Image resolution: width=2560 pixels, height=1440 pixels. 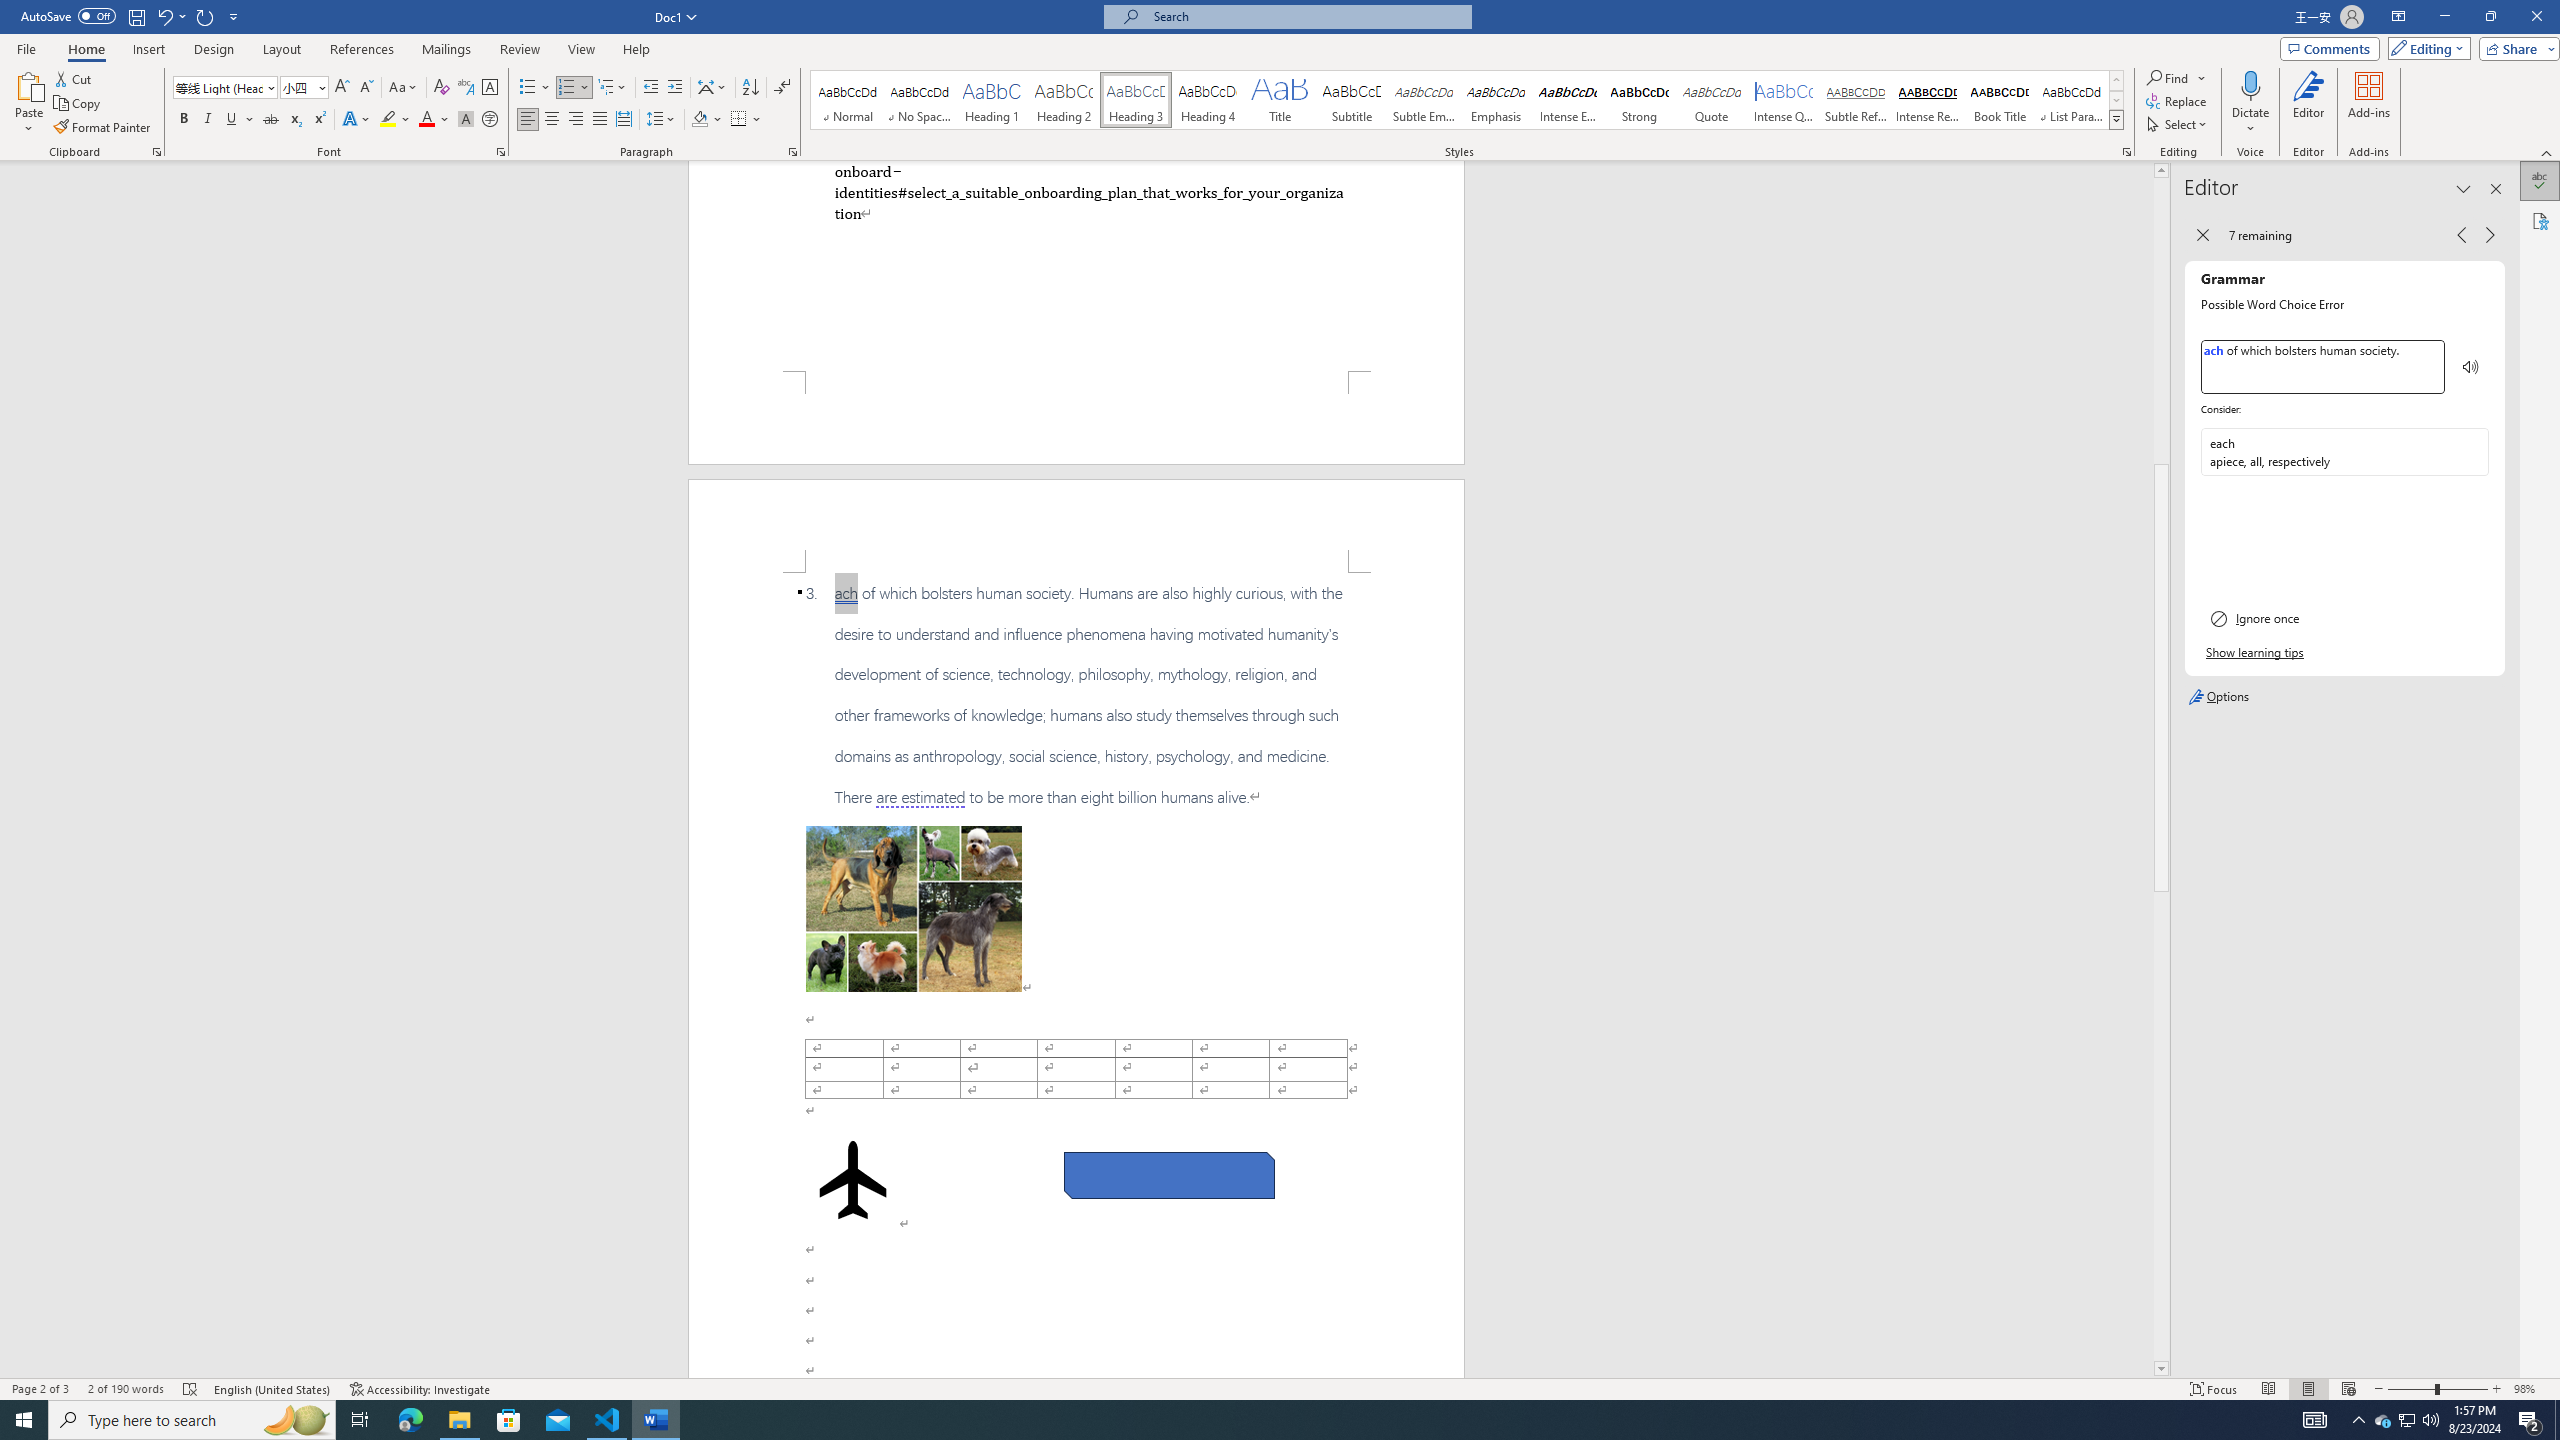 What do you see at coordinates (2308, 103) in the screenshot?
I see `Editor` at bounding box center [2308, 103].